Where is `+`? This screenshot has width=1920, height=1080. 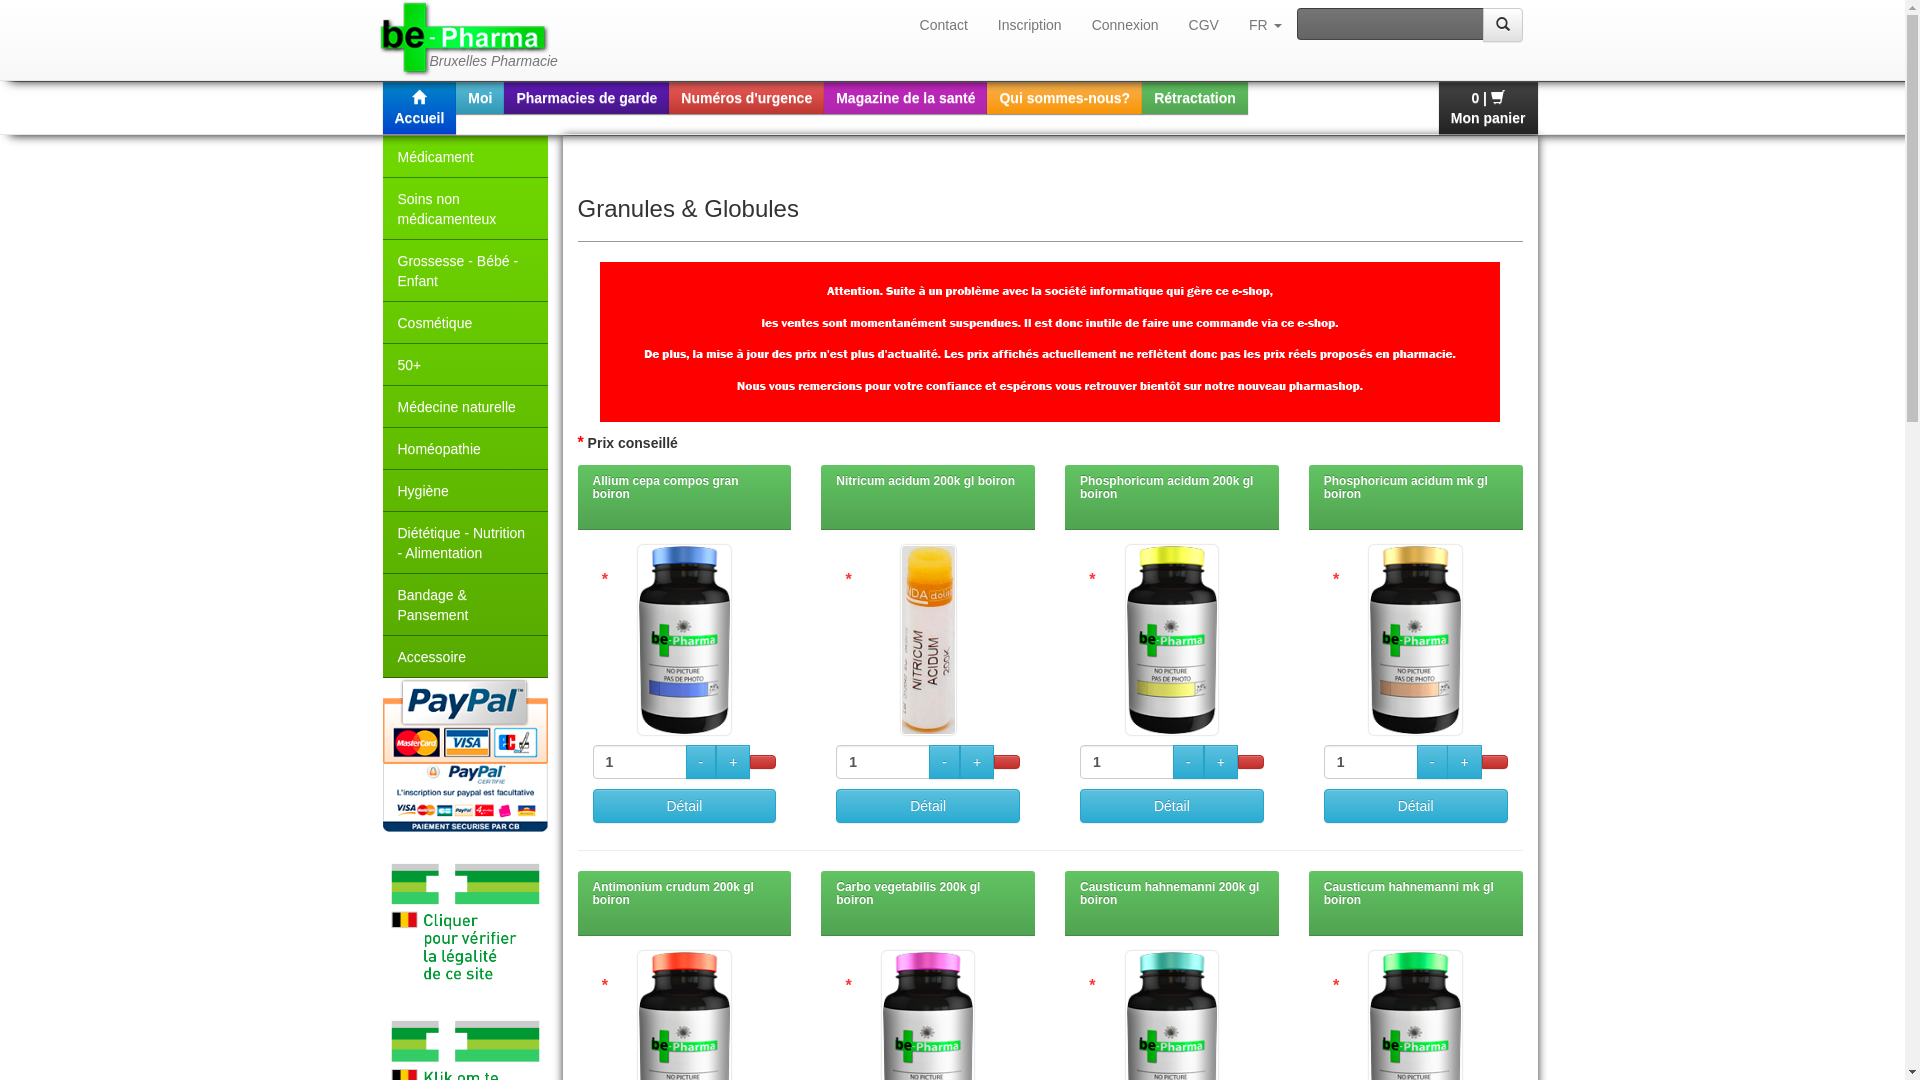
+ is located at coordinates (733, 762).